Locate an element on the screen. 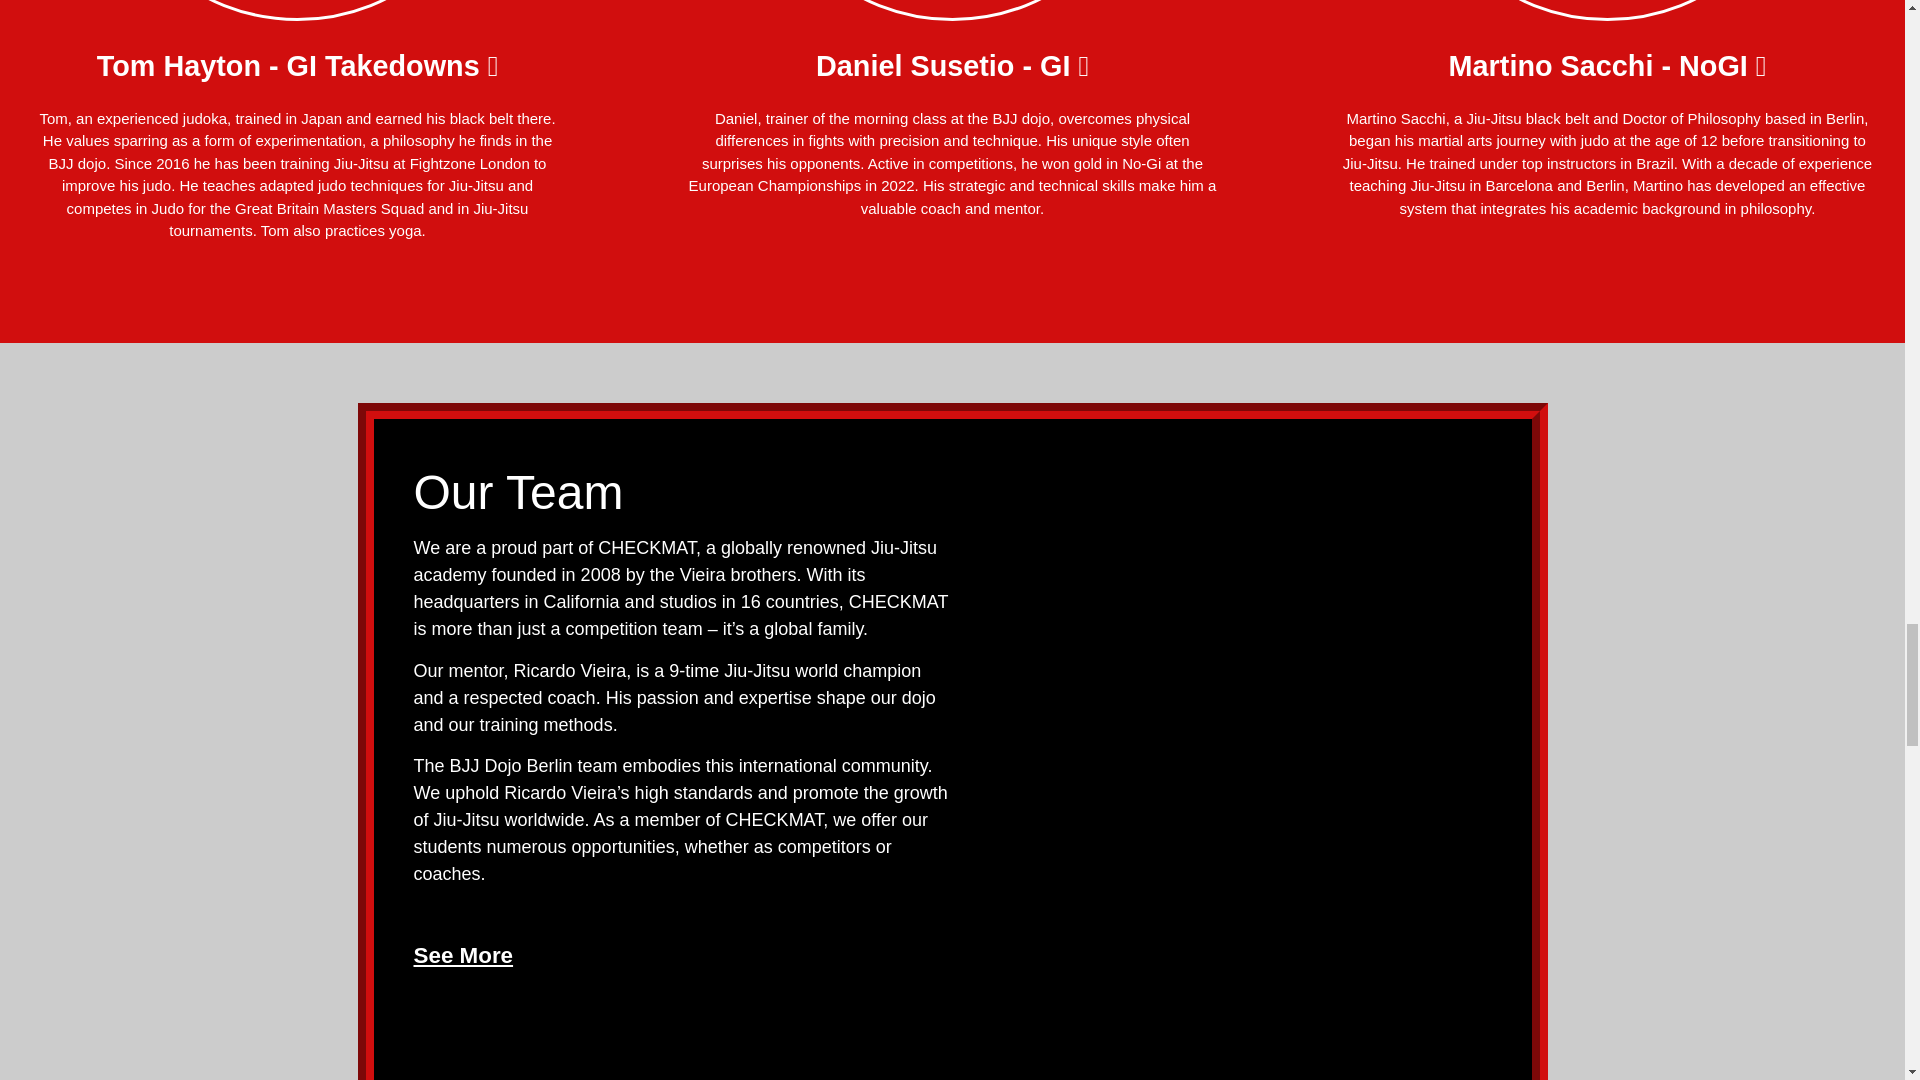  See More is located at coordinates (464, 954).